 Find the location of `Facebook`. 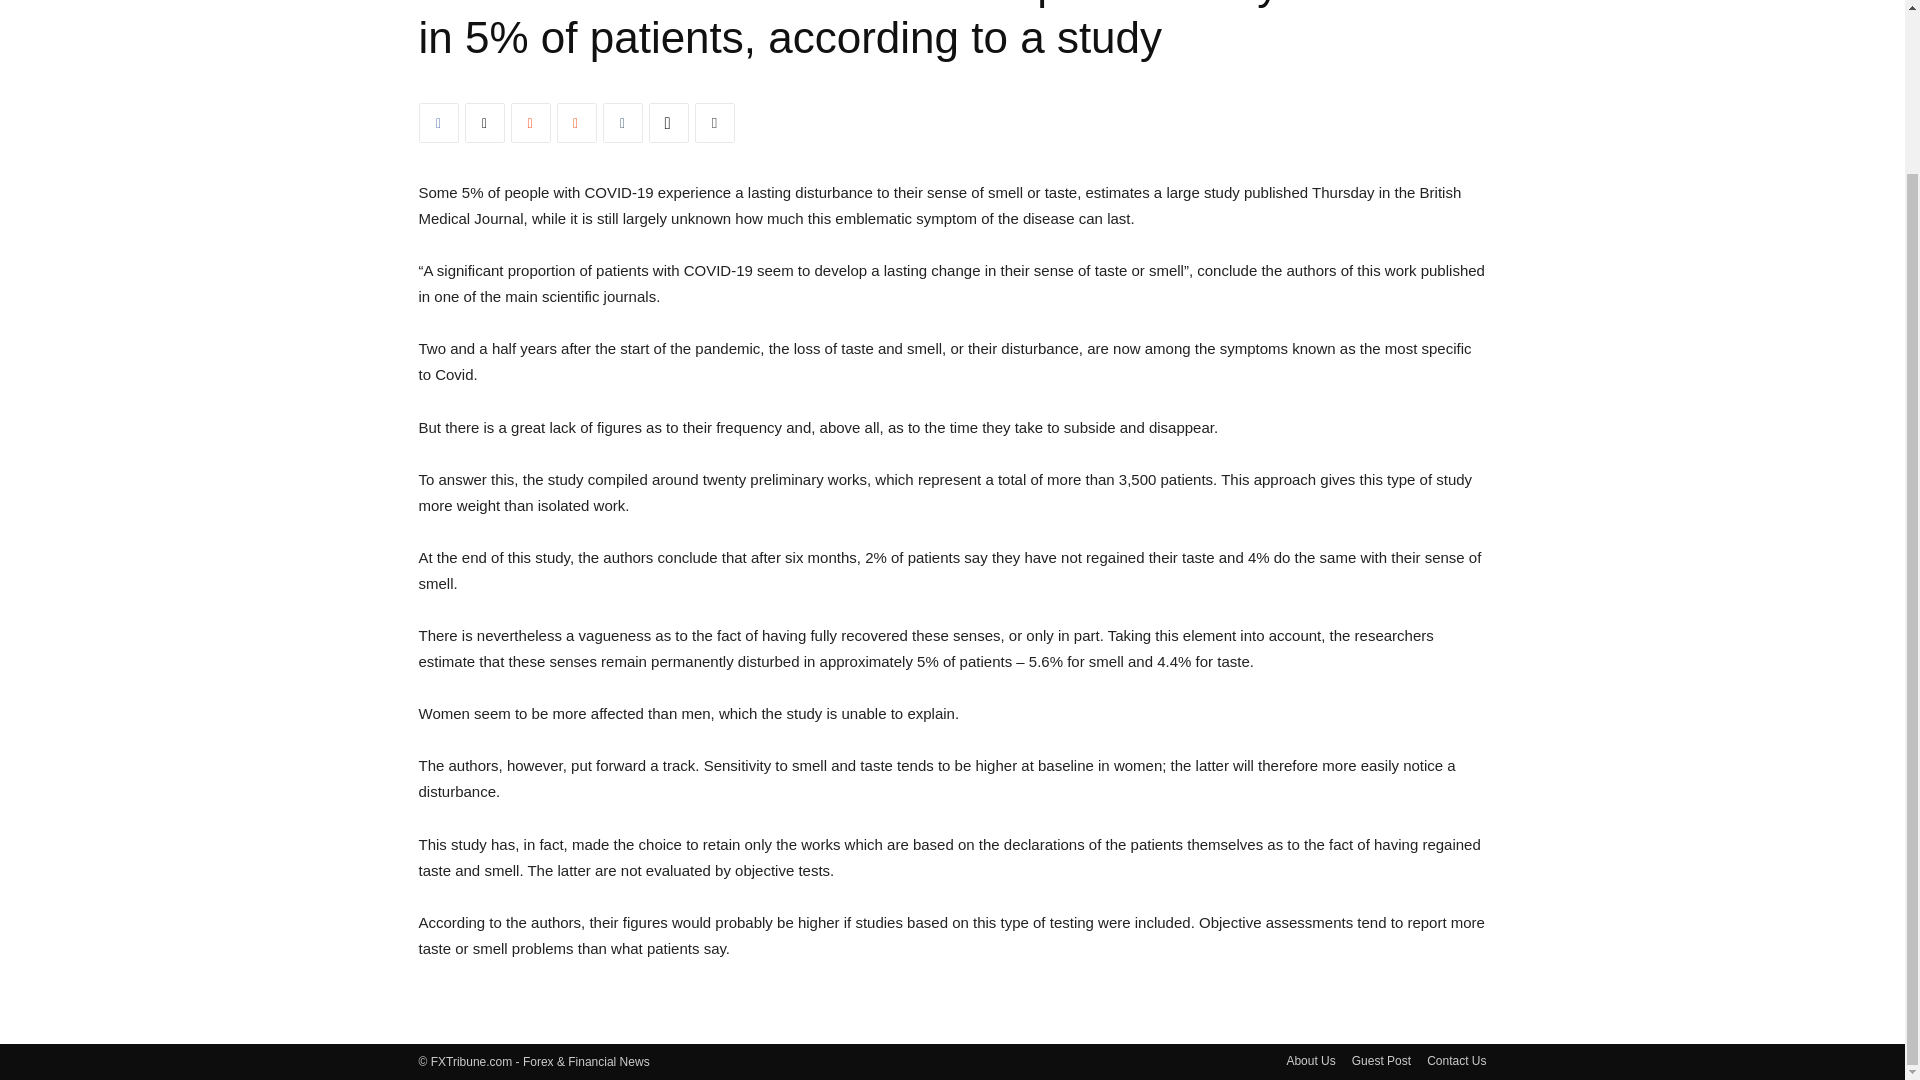

Facebook is located at coordinates (438, 122).